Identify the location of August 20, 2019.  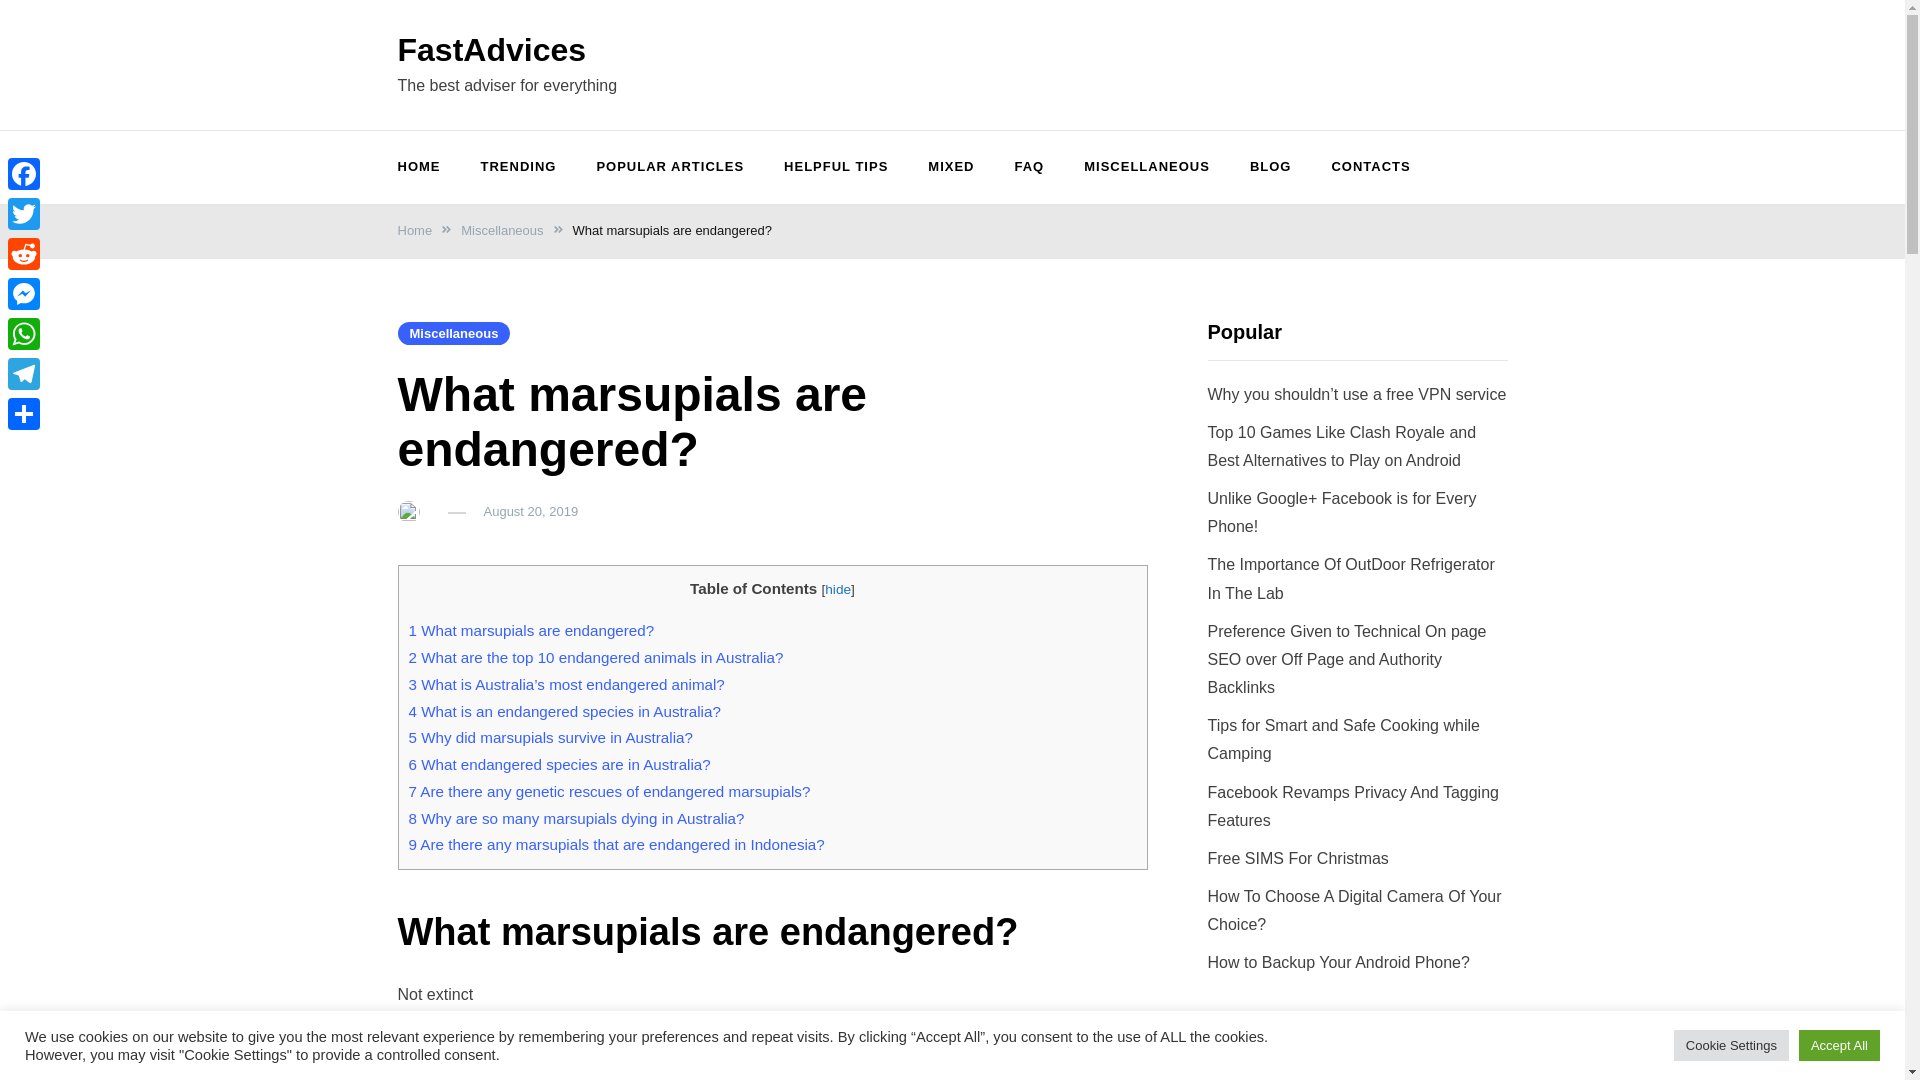
(531, 512).